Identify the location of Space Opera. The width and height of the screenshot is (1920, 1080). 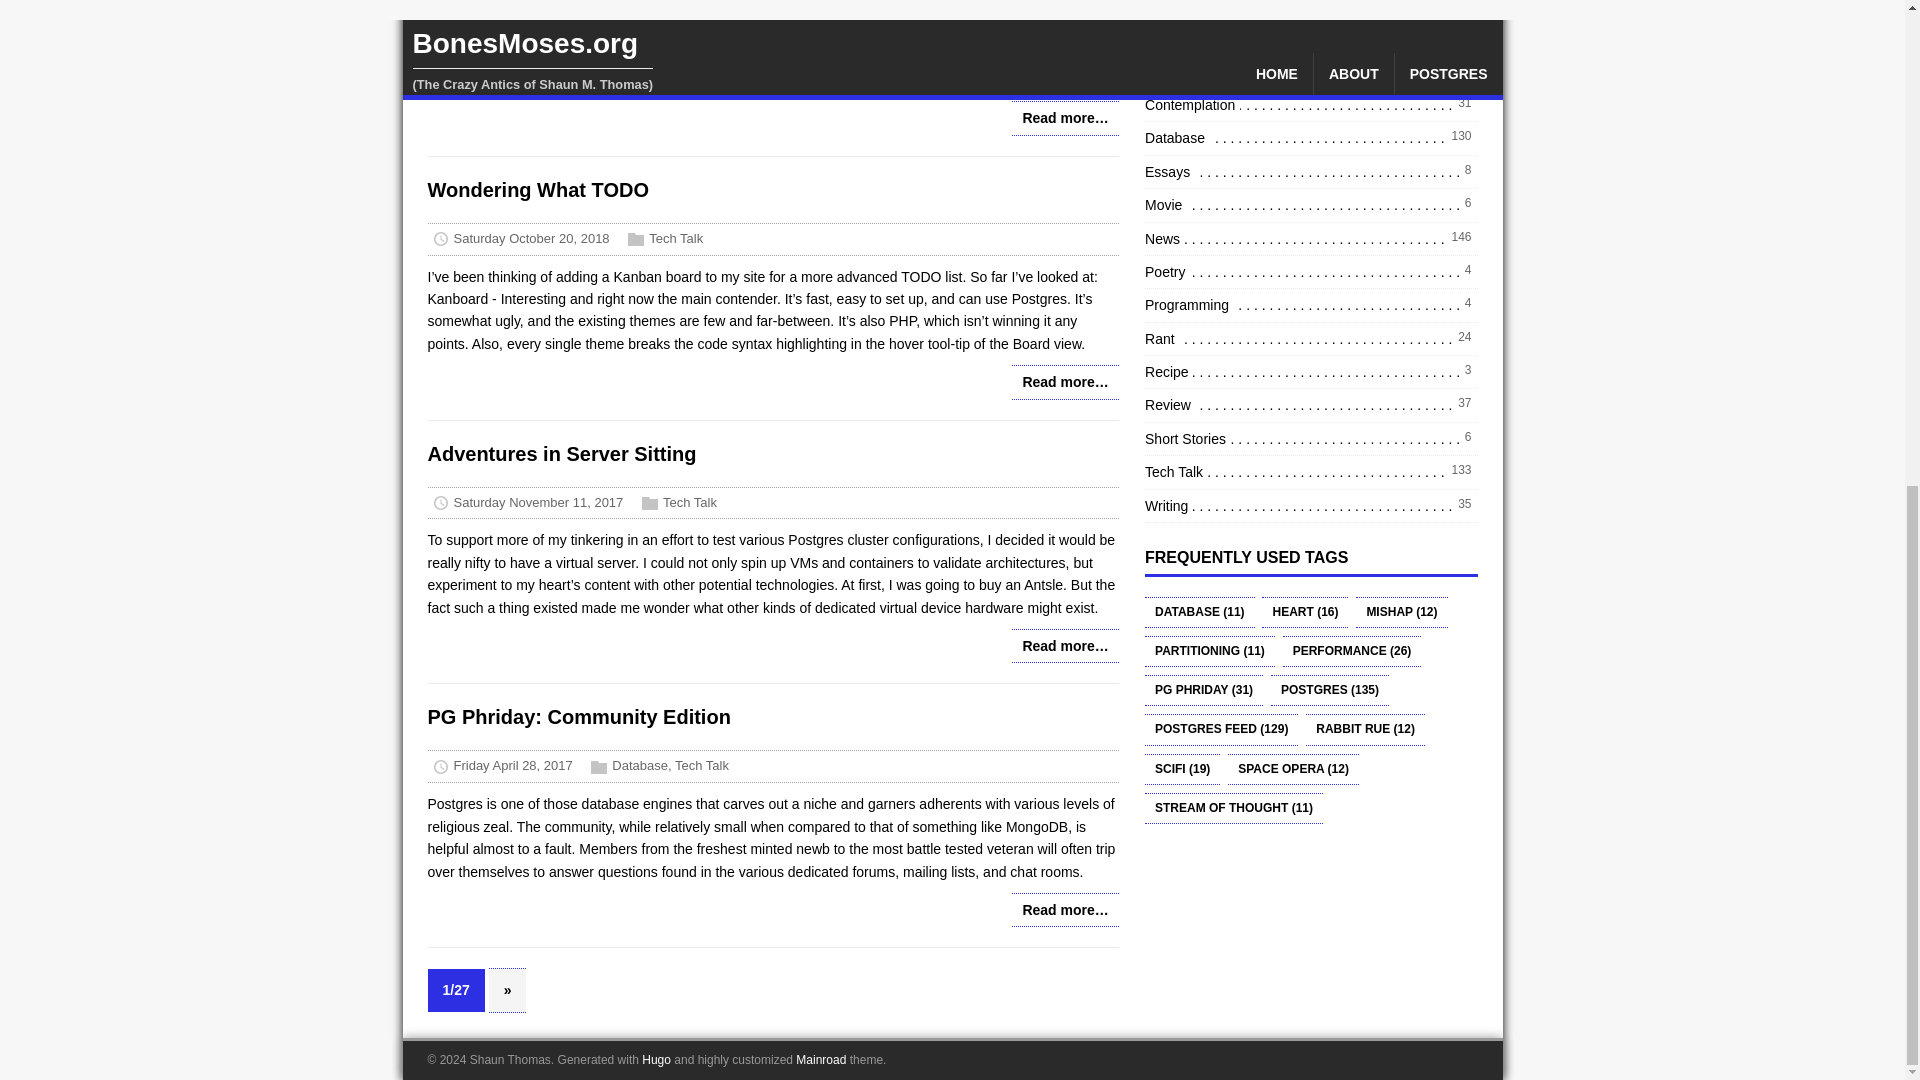
(1294, 769).